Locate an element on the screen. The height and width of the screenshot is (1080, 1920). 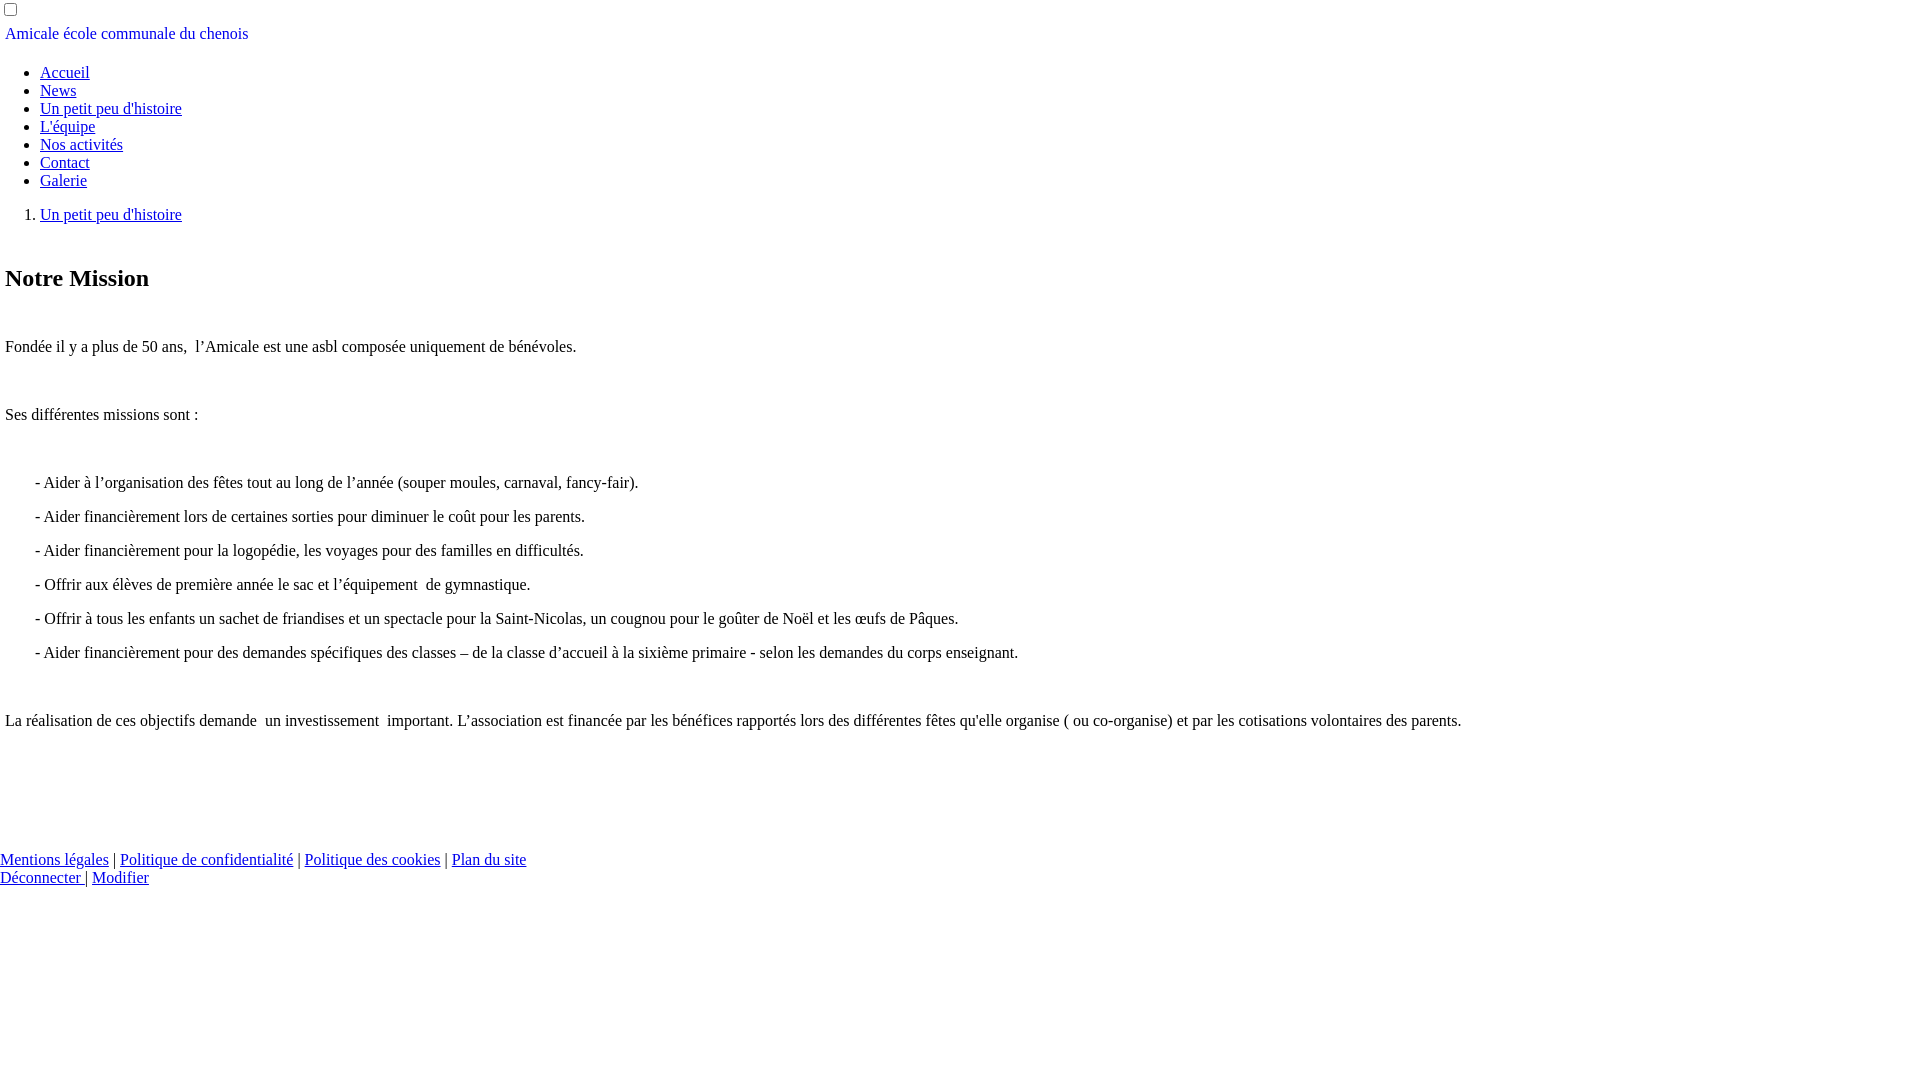
Modifier is located at coordinates (120, 878).